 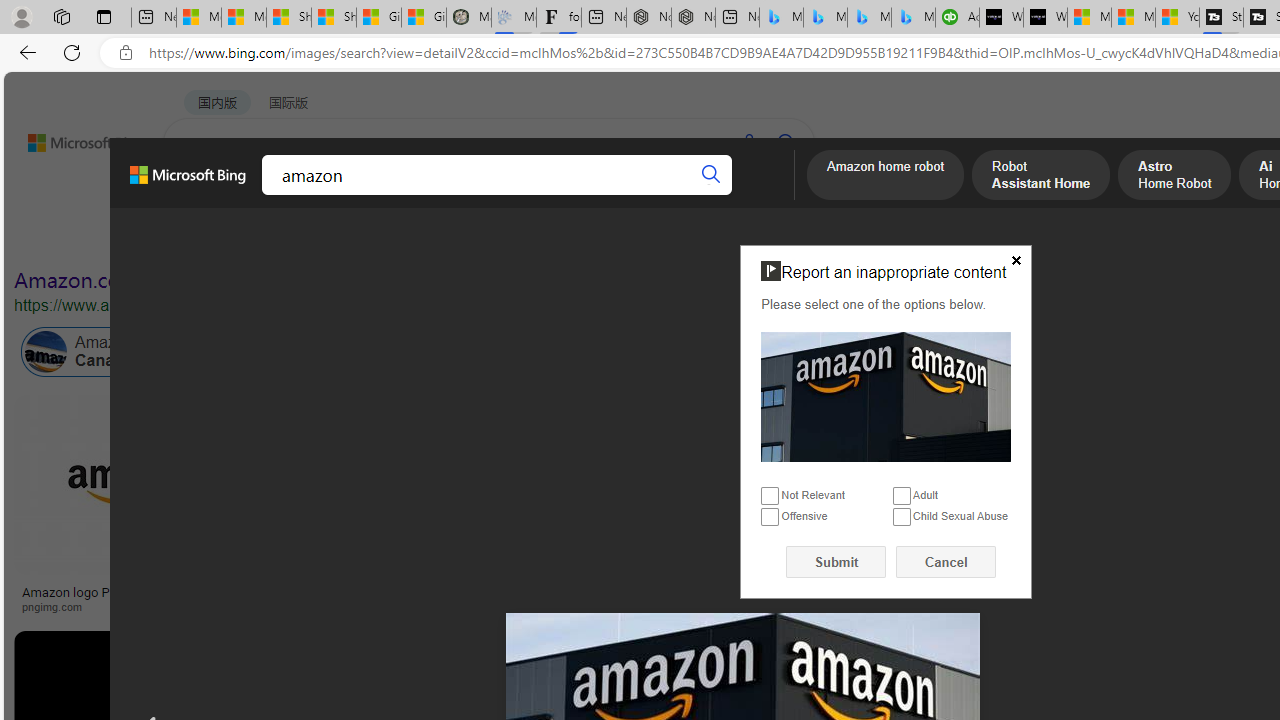 What do you see at coordinates (993, 352) in the screenshot?
I see `Amazon Labor Law Violation in California` at bounding box center [993, 352].